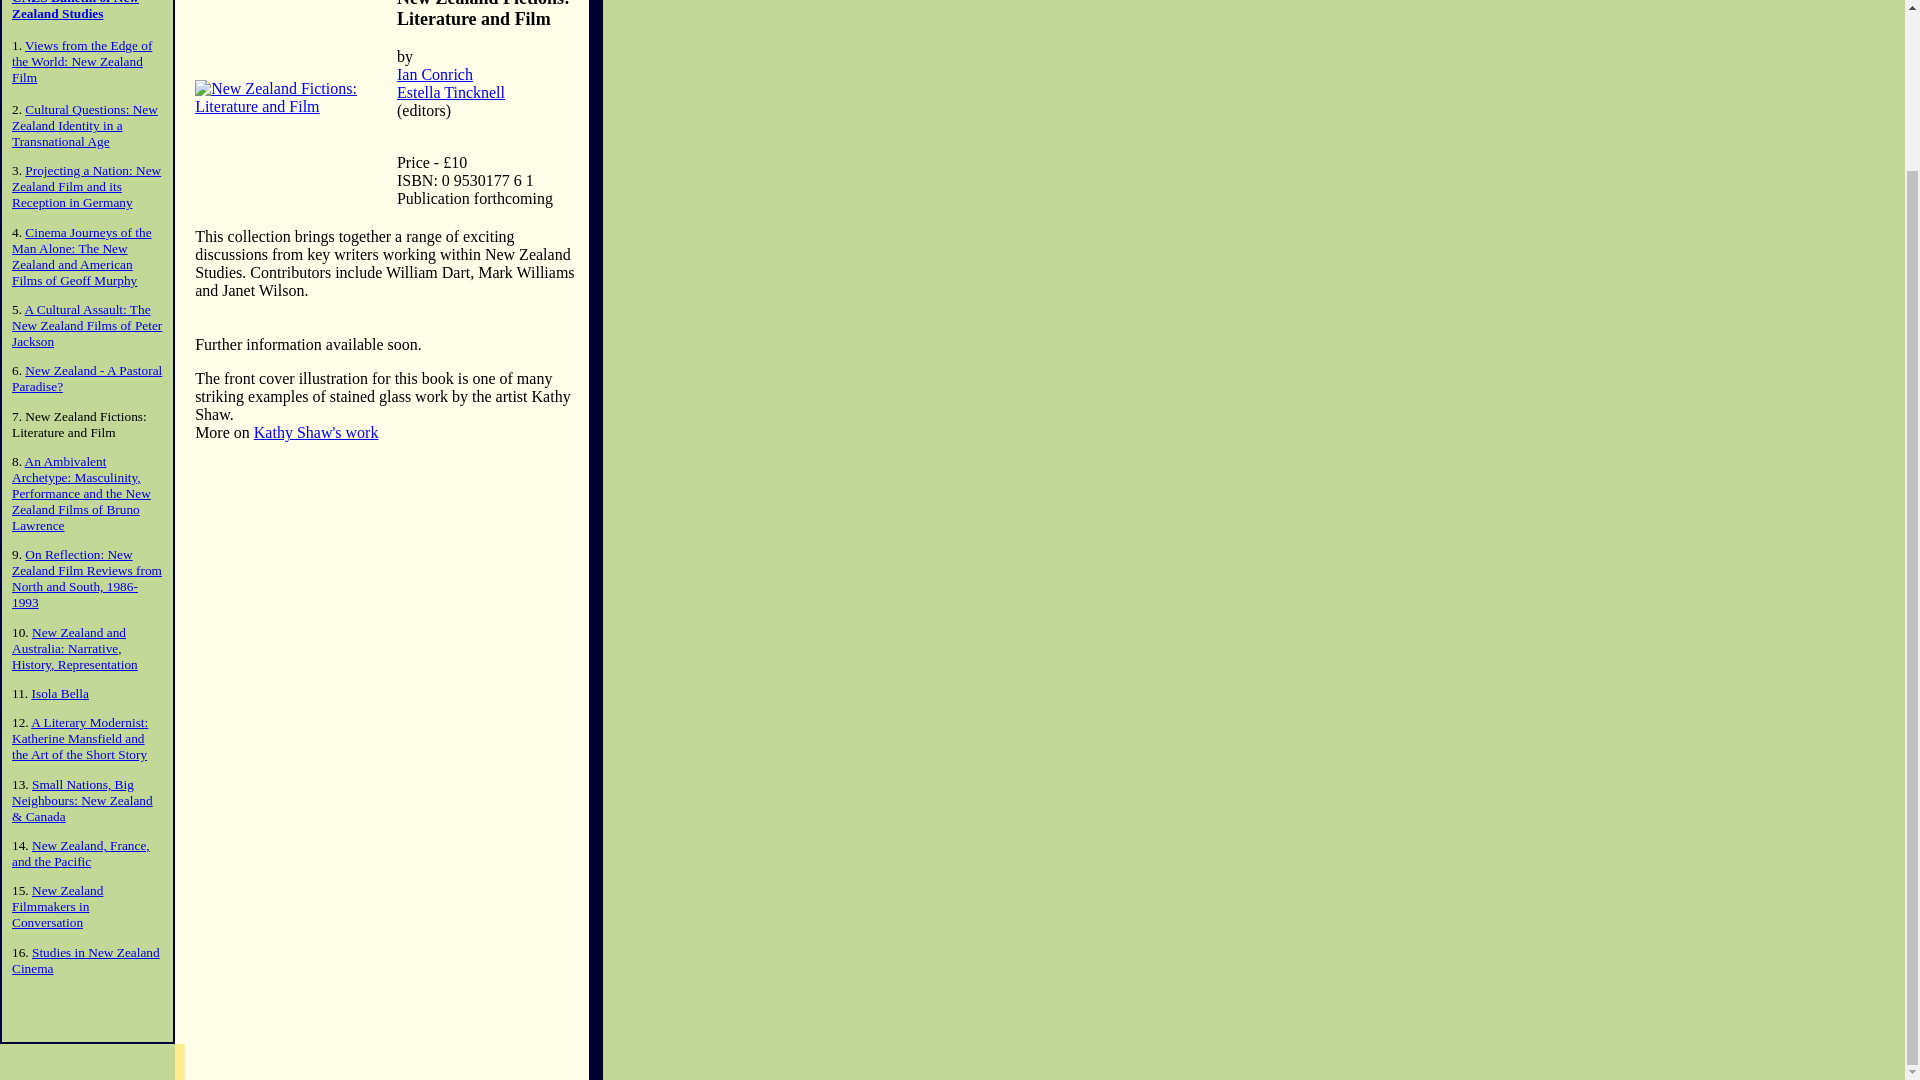 The height and width of the screenshot is (1080, 1920). Describe the element at coordinates (450, 92) in the screenshot. I see `Estella Tincknell` at that location.